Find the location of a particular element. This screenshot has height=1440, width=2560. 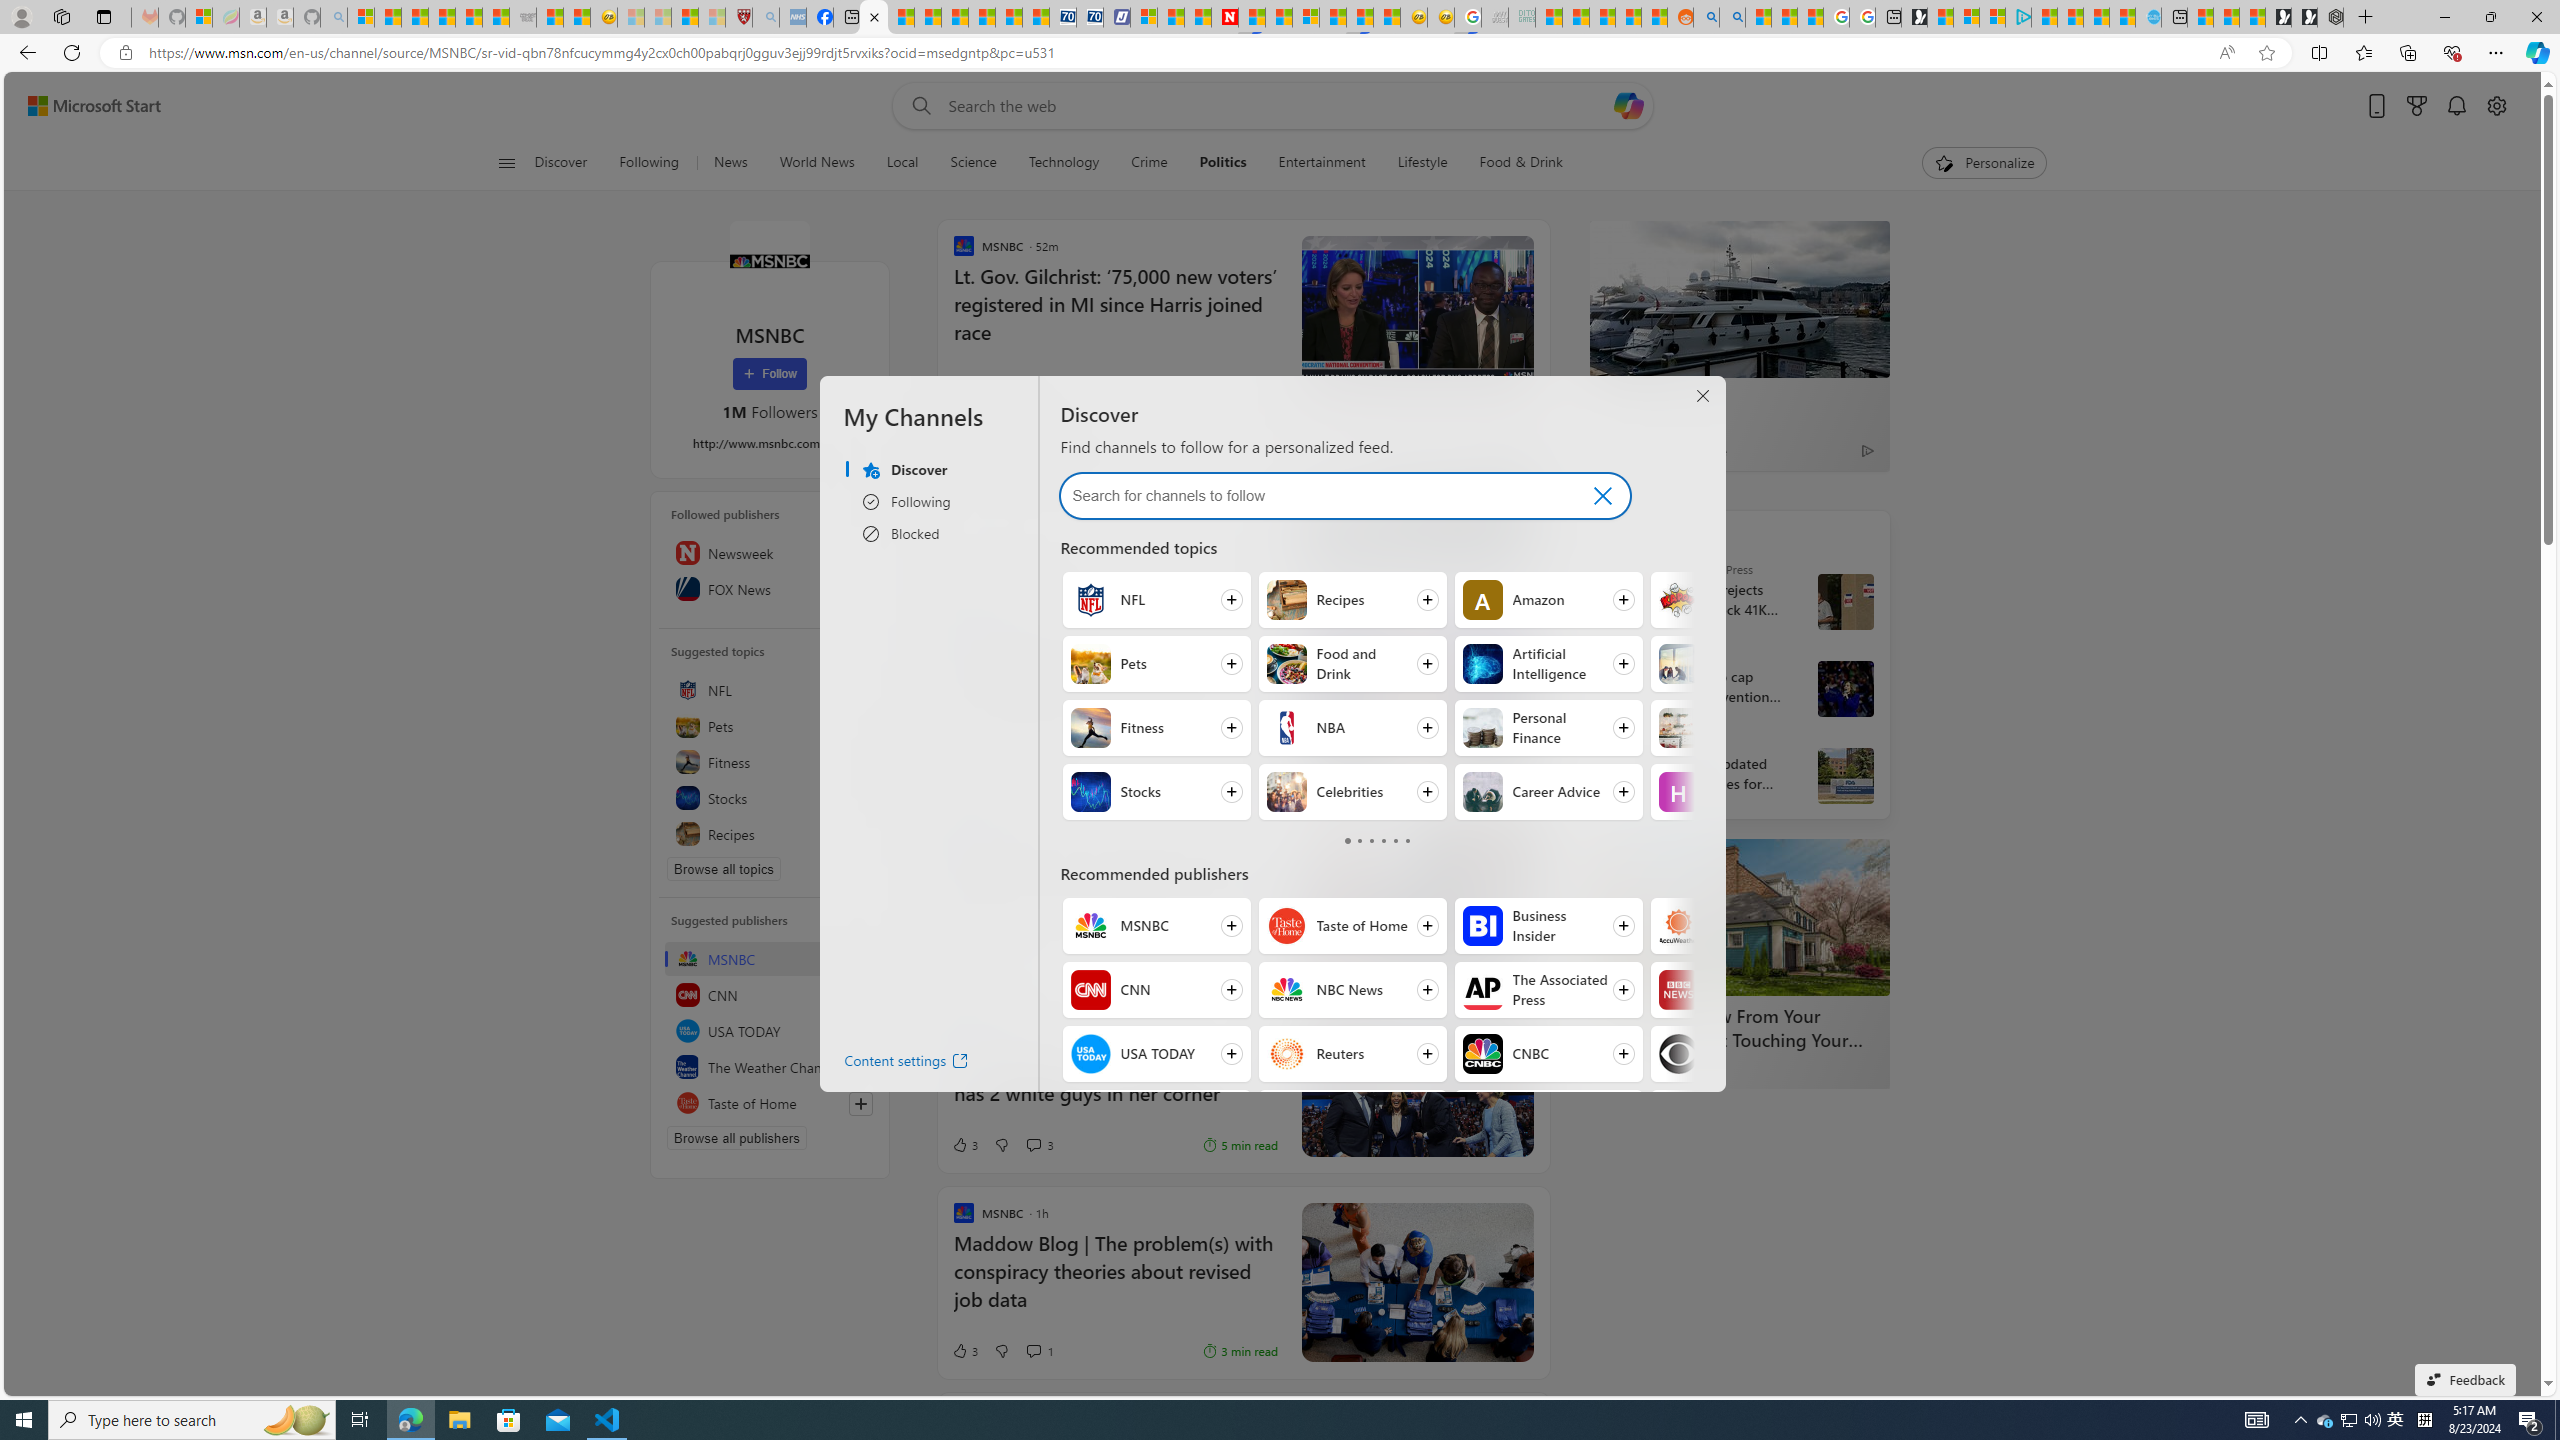

Artificial Intelligence is located at coordinates (1482, 664).